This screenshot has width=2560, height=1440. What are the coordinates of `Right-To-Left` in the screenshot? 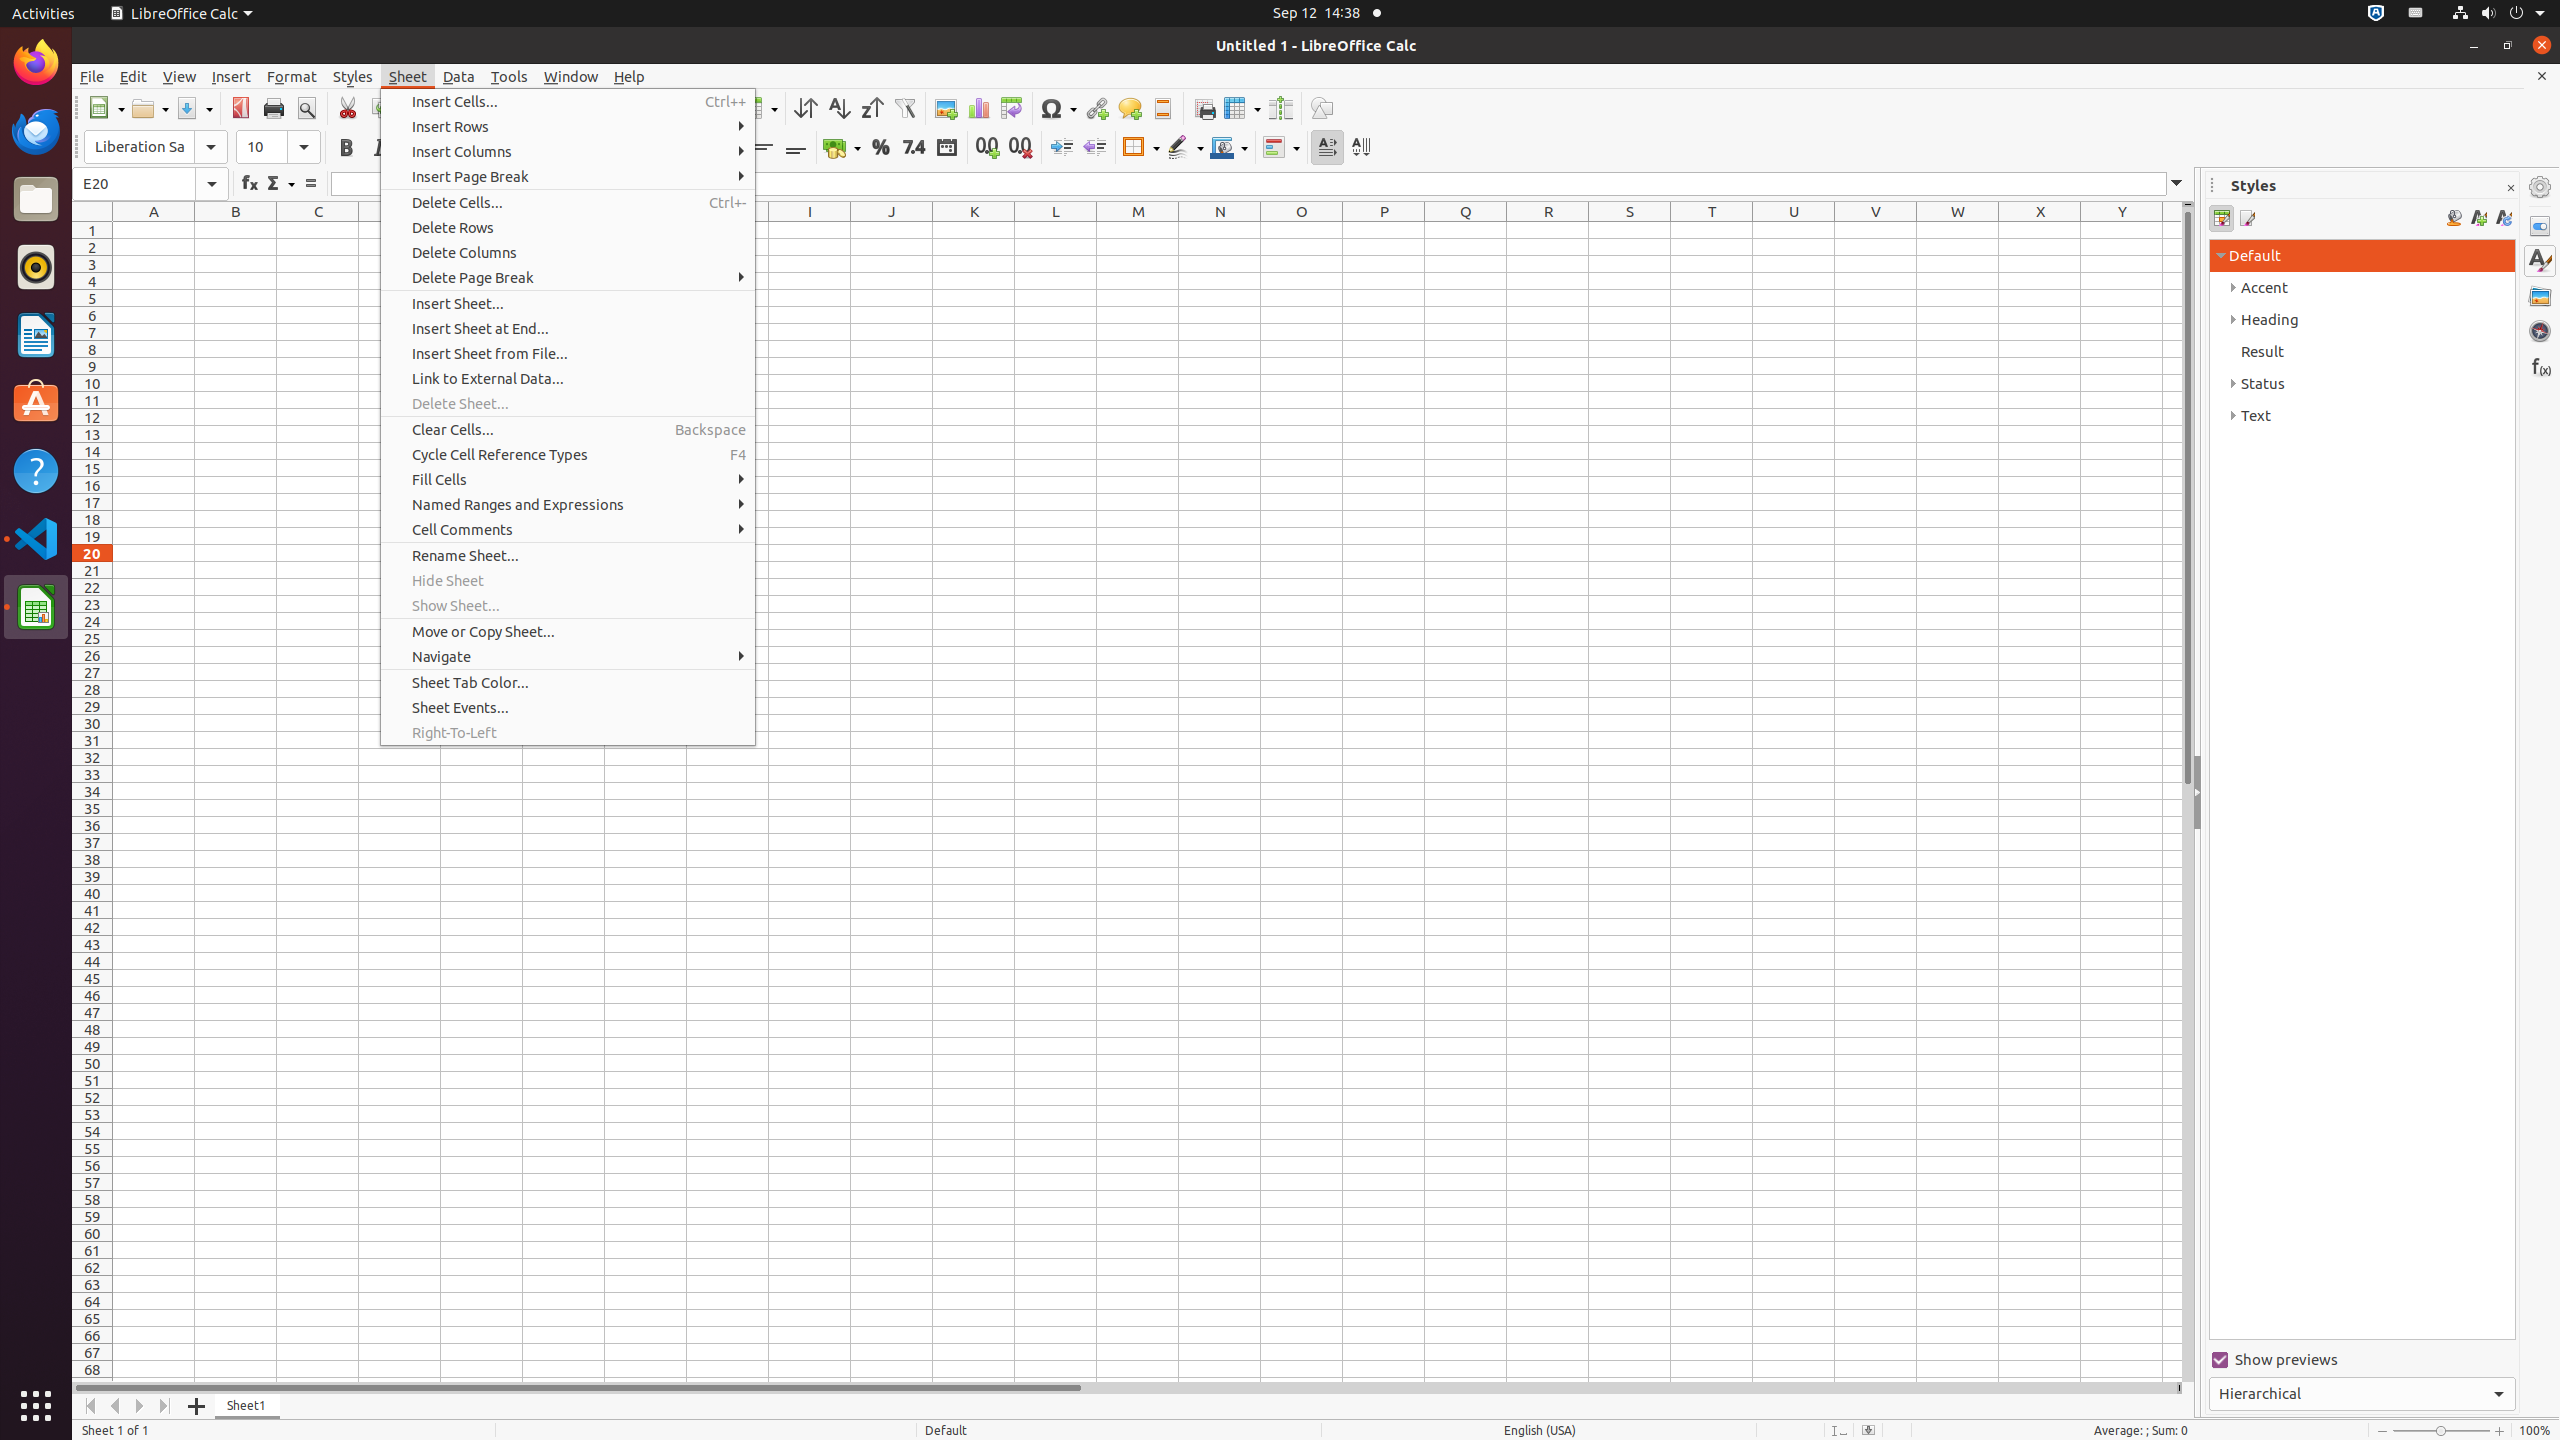 It's located at (568, 732).